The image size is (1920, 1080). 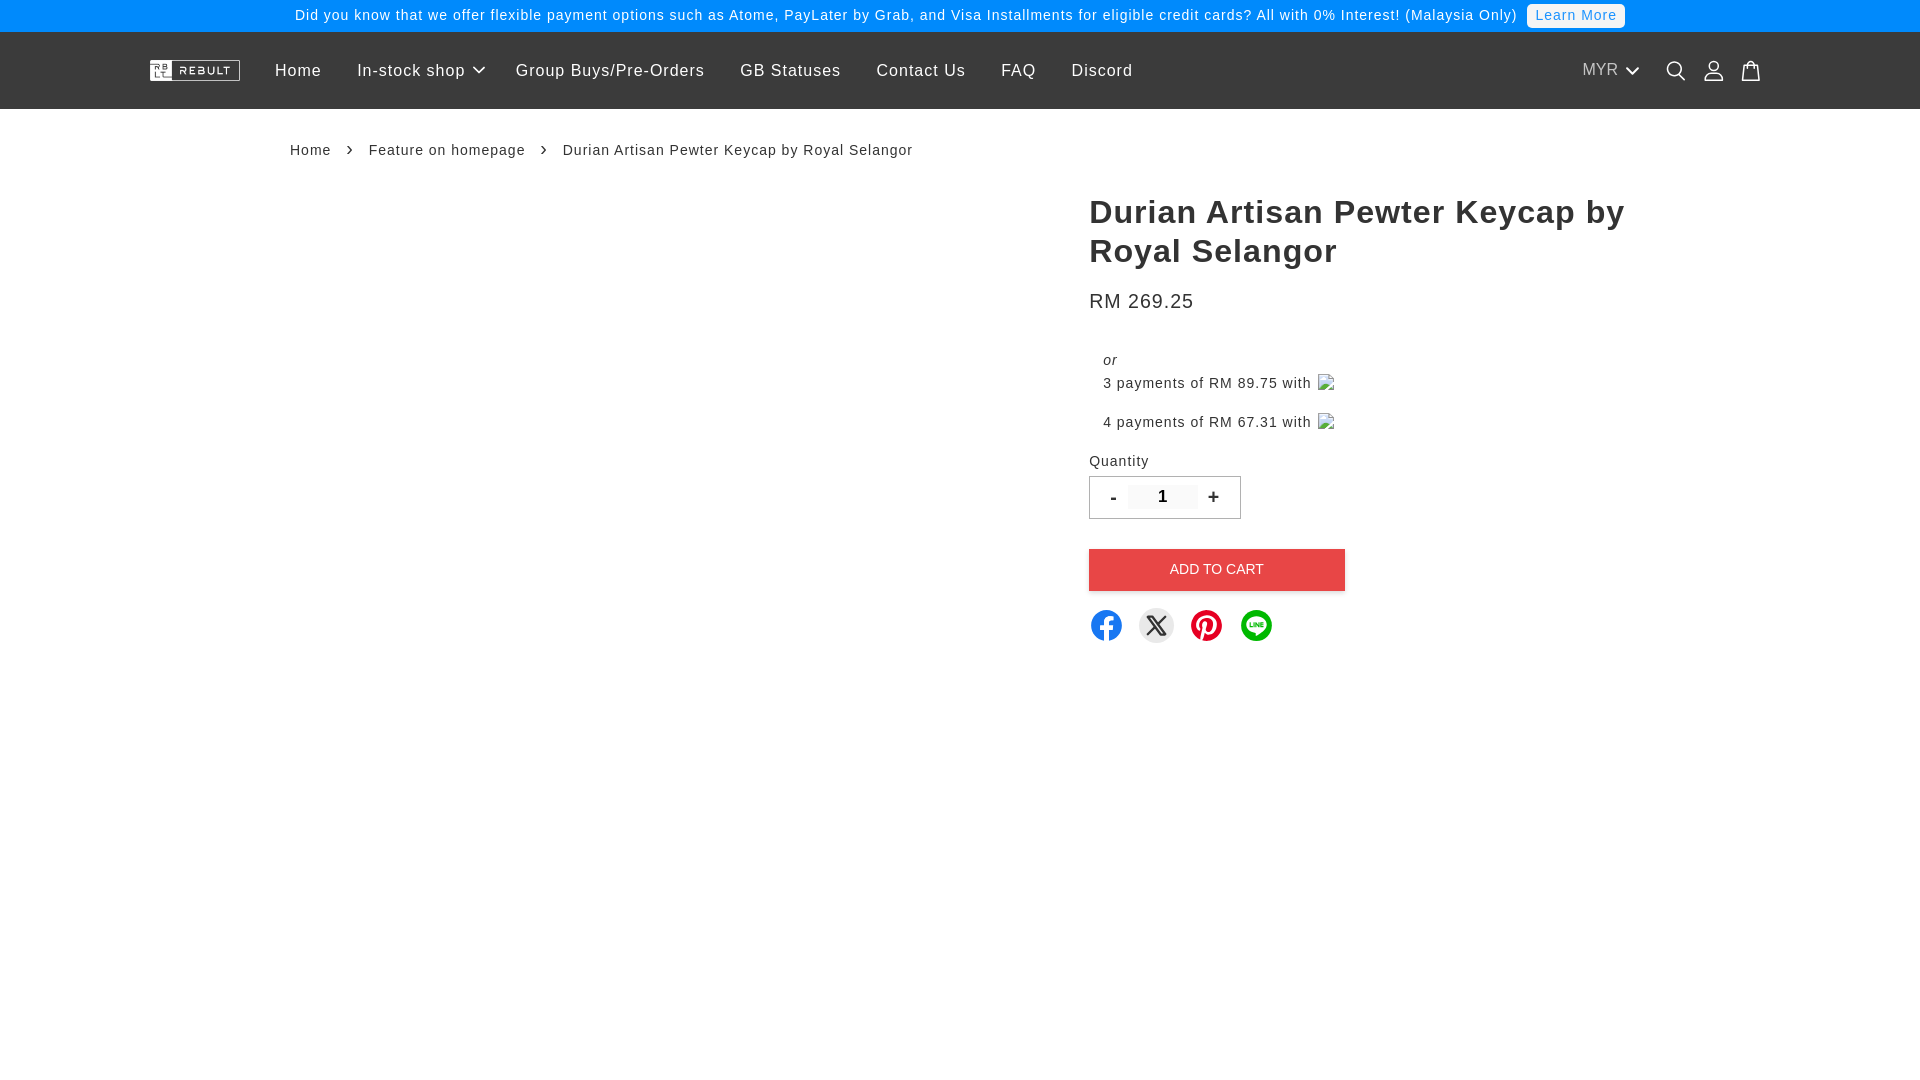 What do you see at coordinates (298, 70) in the screenshot?
I see `Home` at bounding box center [298, 70].